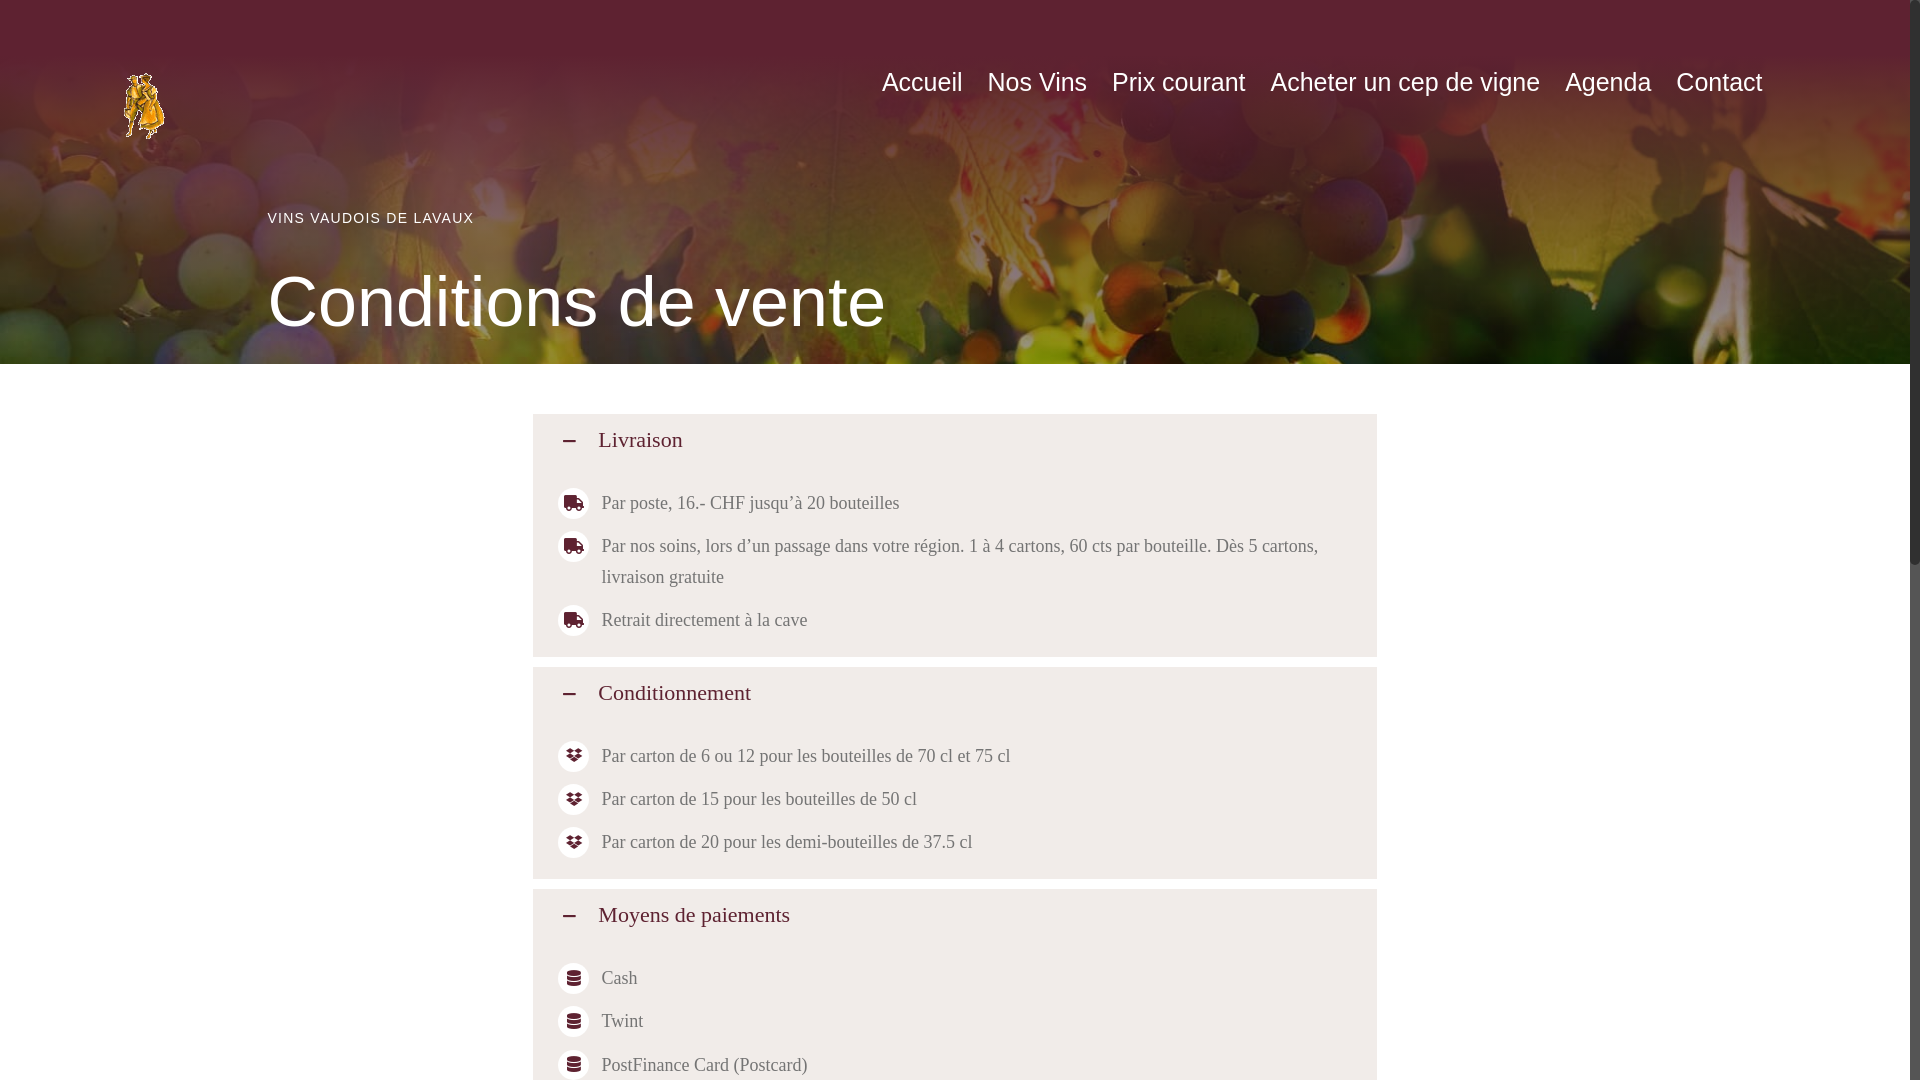 Image resolution: width=1920 pixels, height=1080 pixels. Describe the element at coordinates (1405, 82) in the screenshot. I see `Acheter un cep de vigne` at that location.